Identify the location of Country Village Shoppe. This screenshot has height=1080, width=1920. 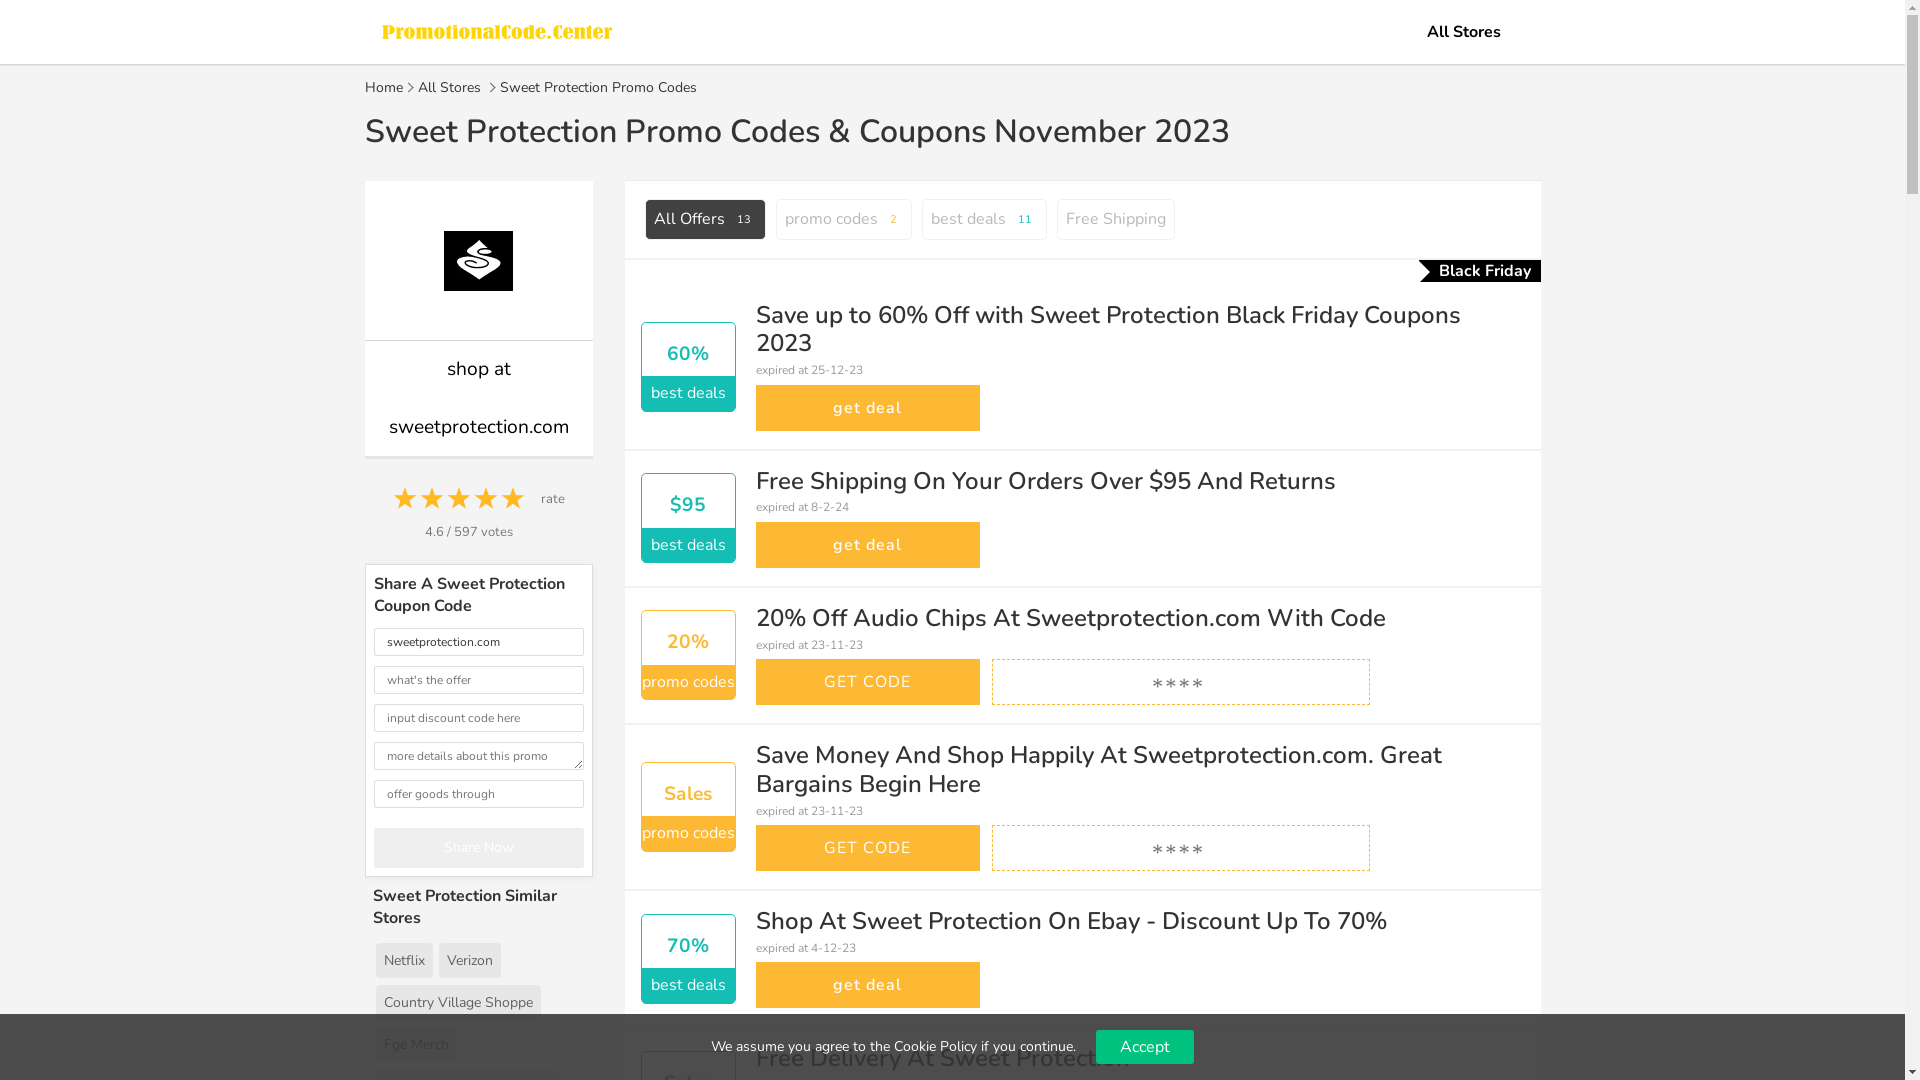
(458, 1003).